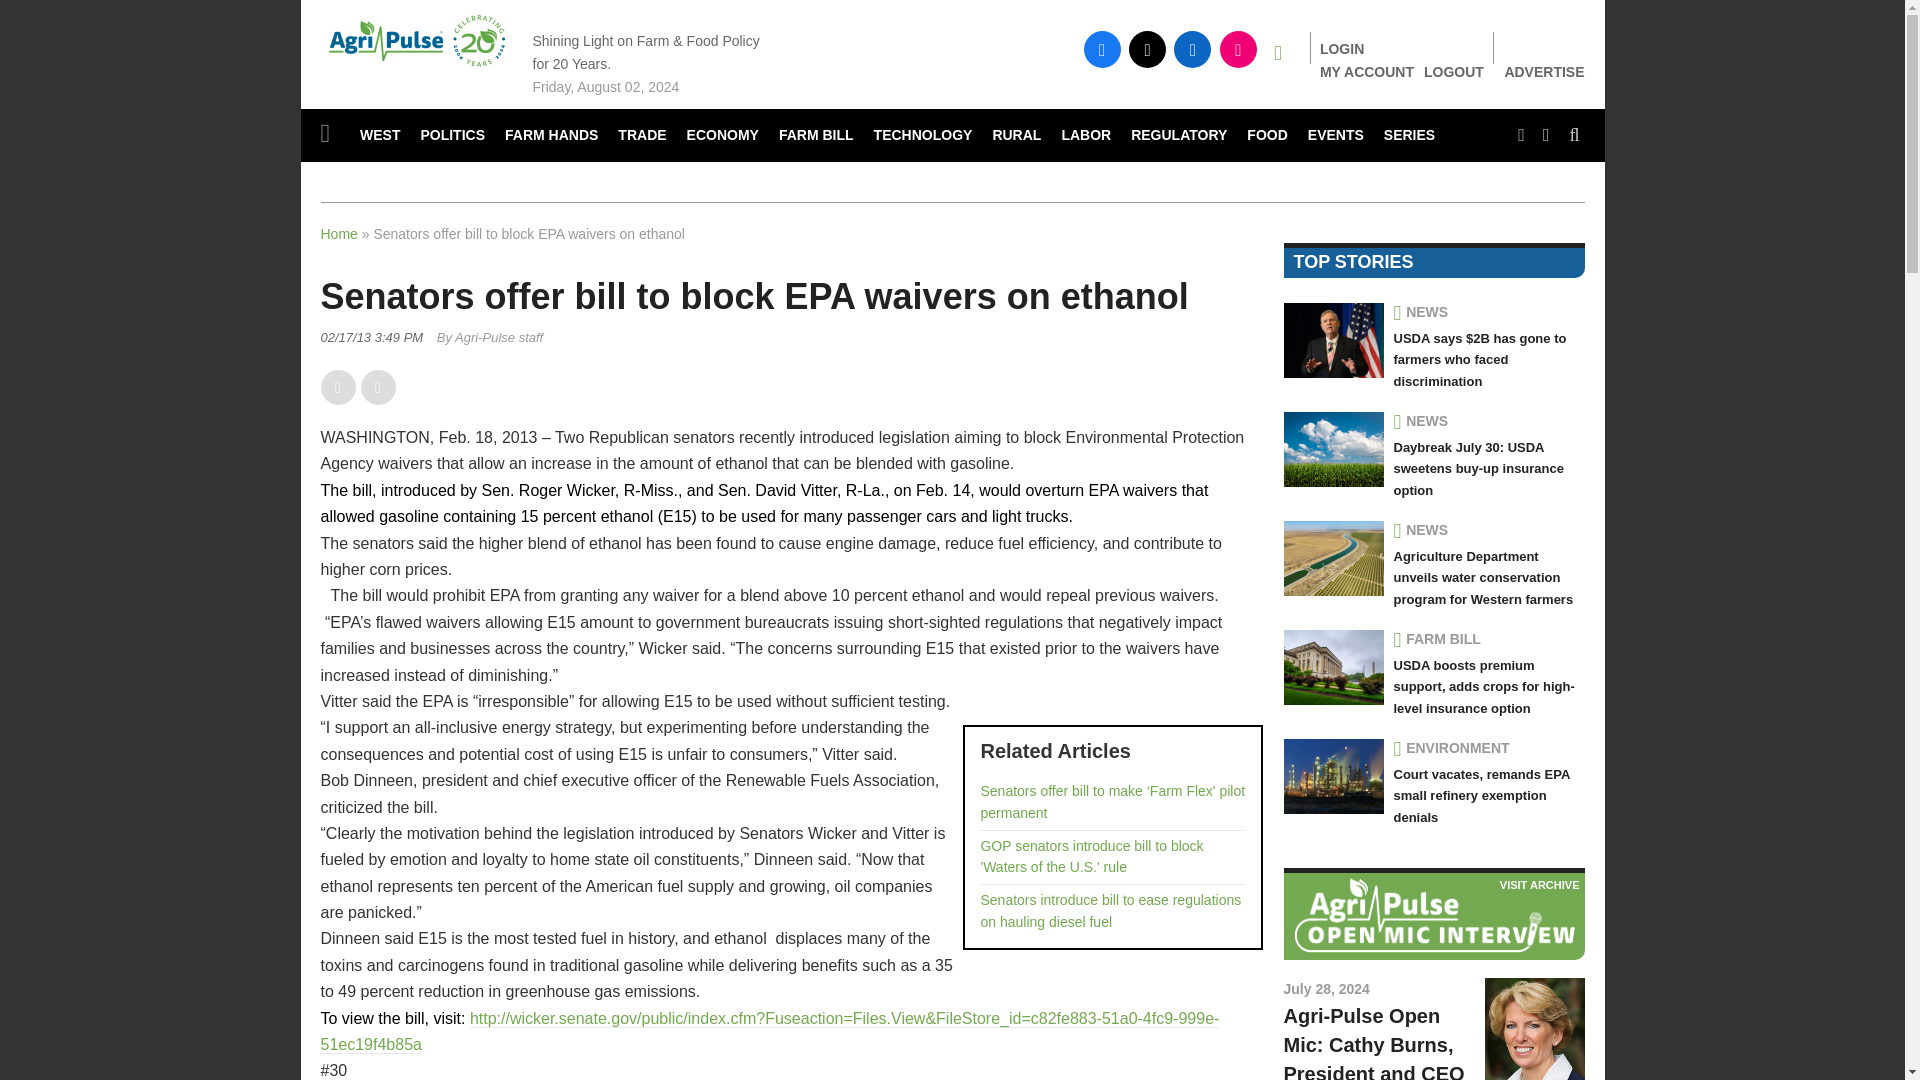 The image size is (1920, 1080). I want to click on EVENTS, so click(1336, 136).